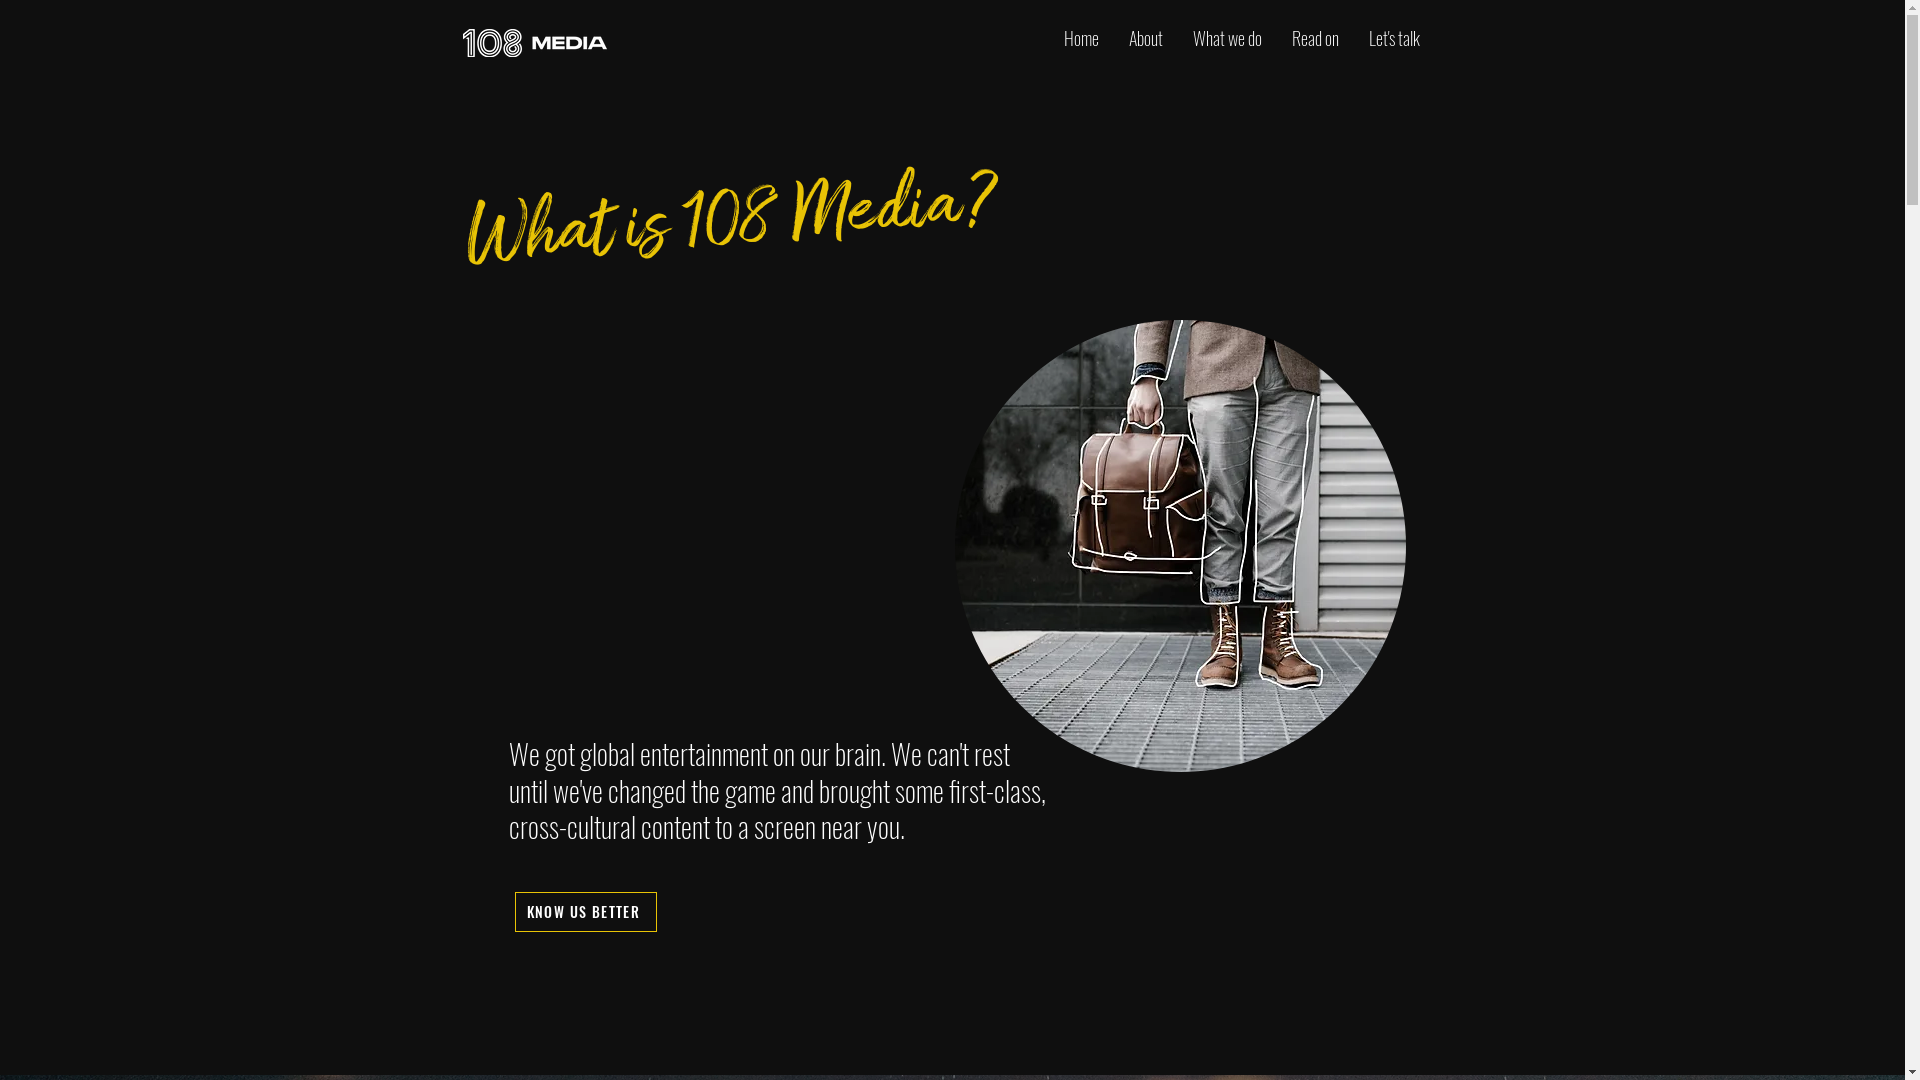 The height and width of the screenshot is (1080, 1920). I want to click on Home, so click(1080, 38).